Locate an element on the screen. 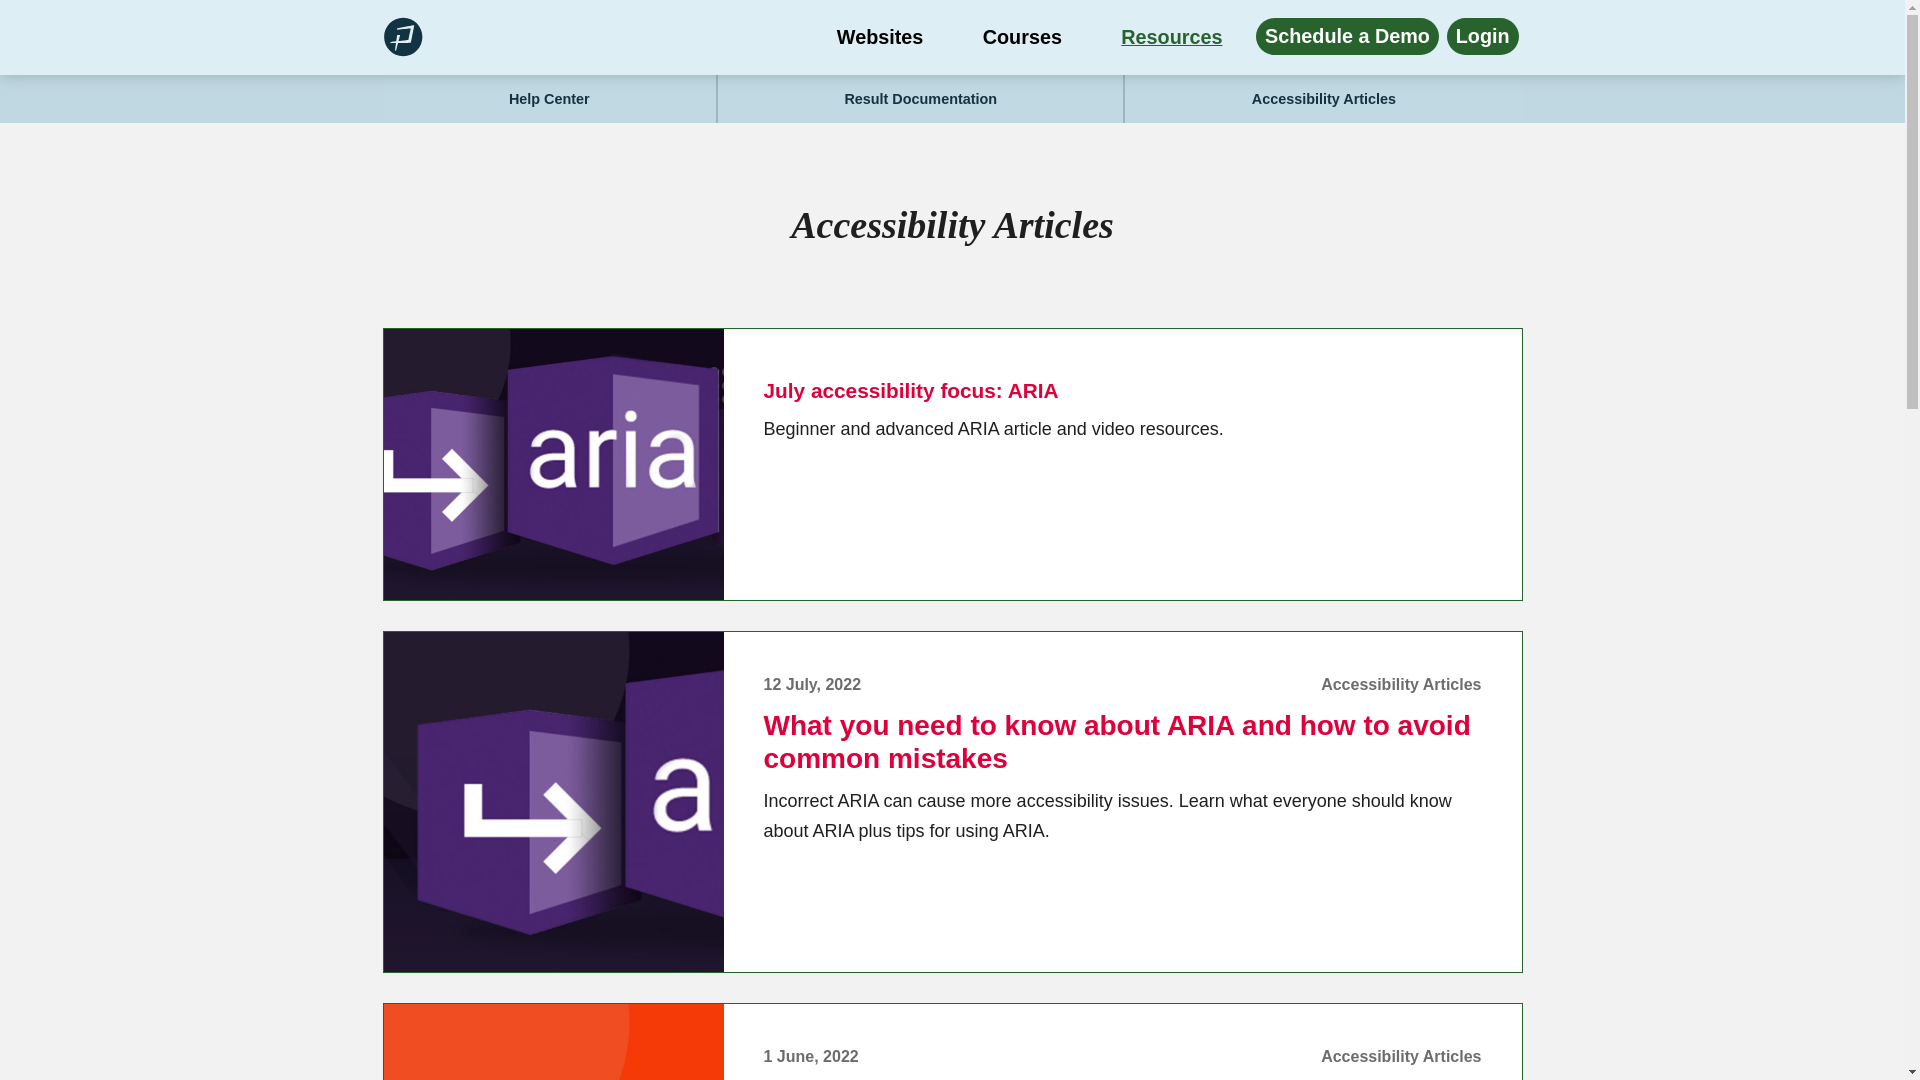  Help Center is located at coordinates (549, 98).